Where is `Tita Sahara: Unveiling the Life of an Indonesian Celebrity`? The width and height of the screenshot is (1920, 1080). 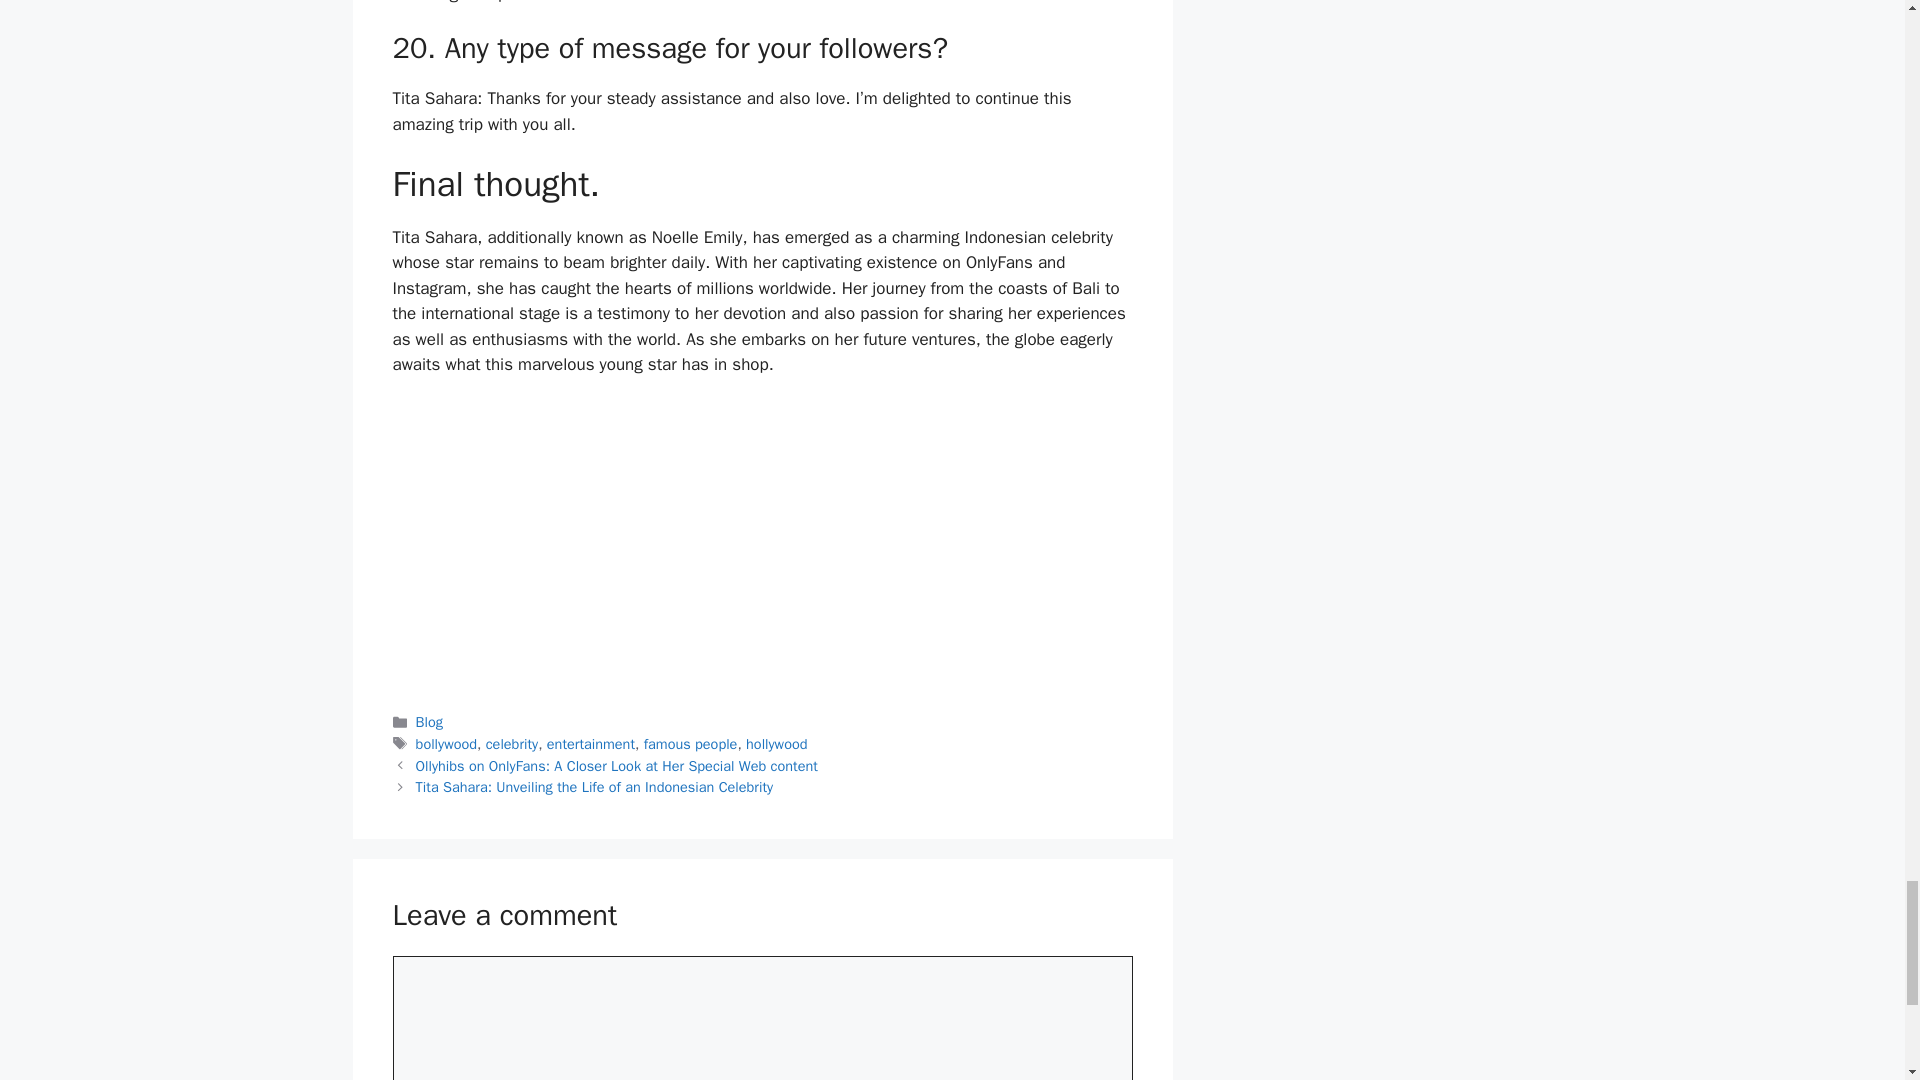 Tita Sahara: Unveiling the Life of an Indonesian Celebrity is located at coordinates (594, 786).